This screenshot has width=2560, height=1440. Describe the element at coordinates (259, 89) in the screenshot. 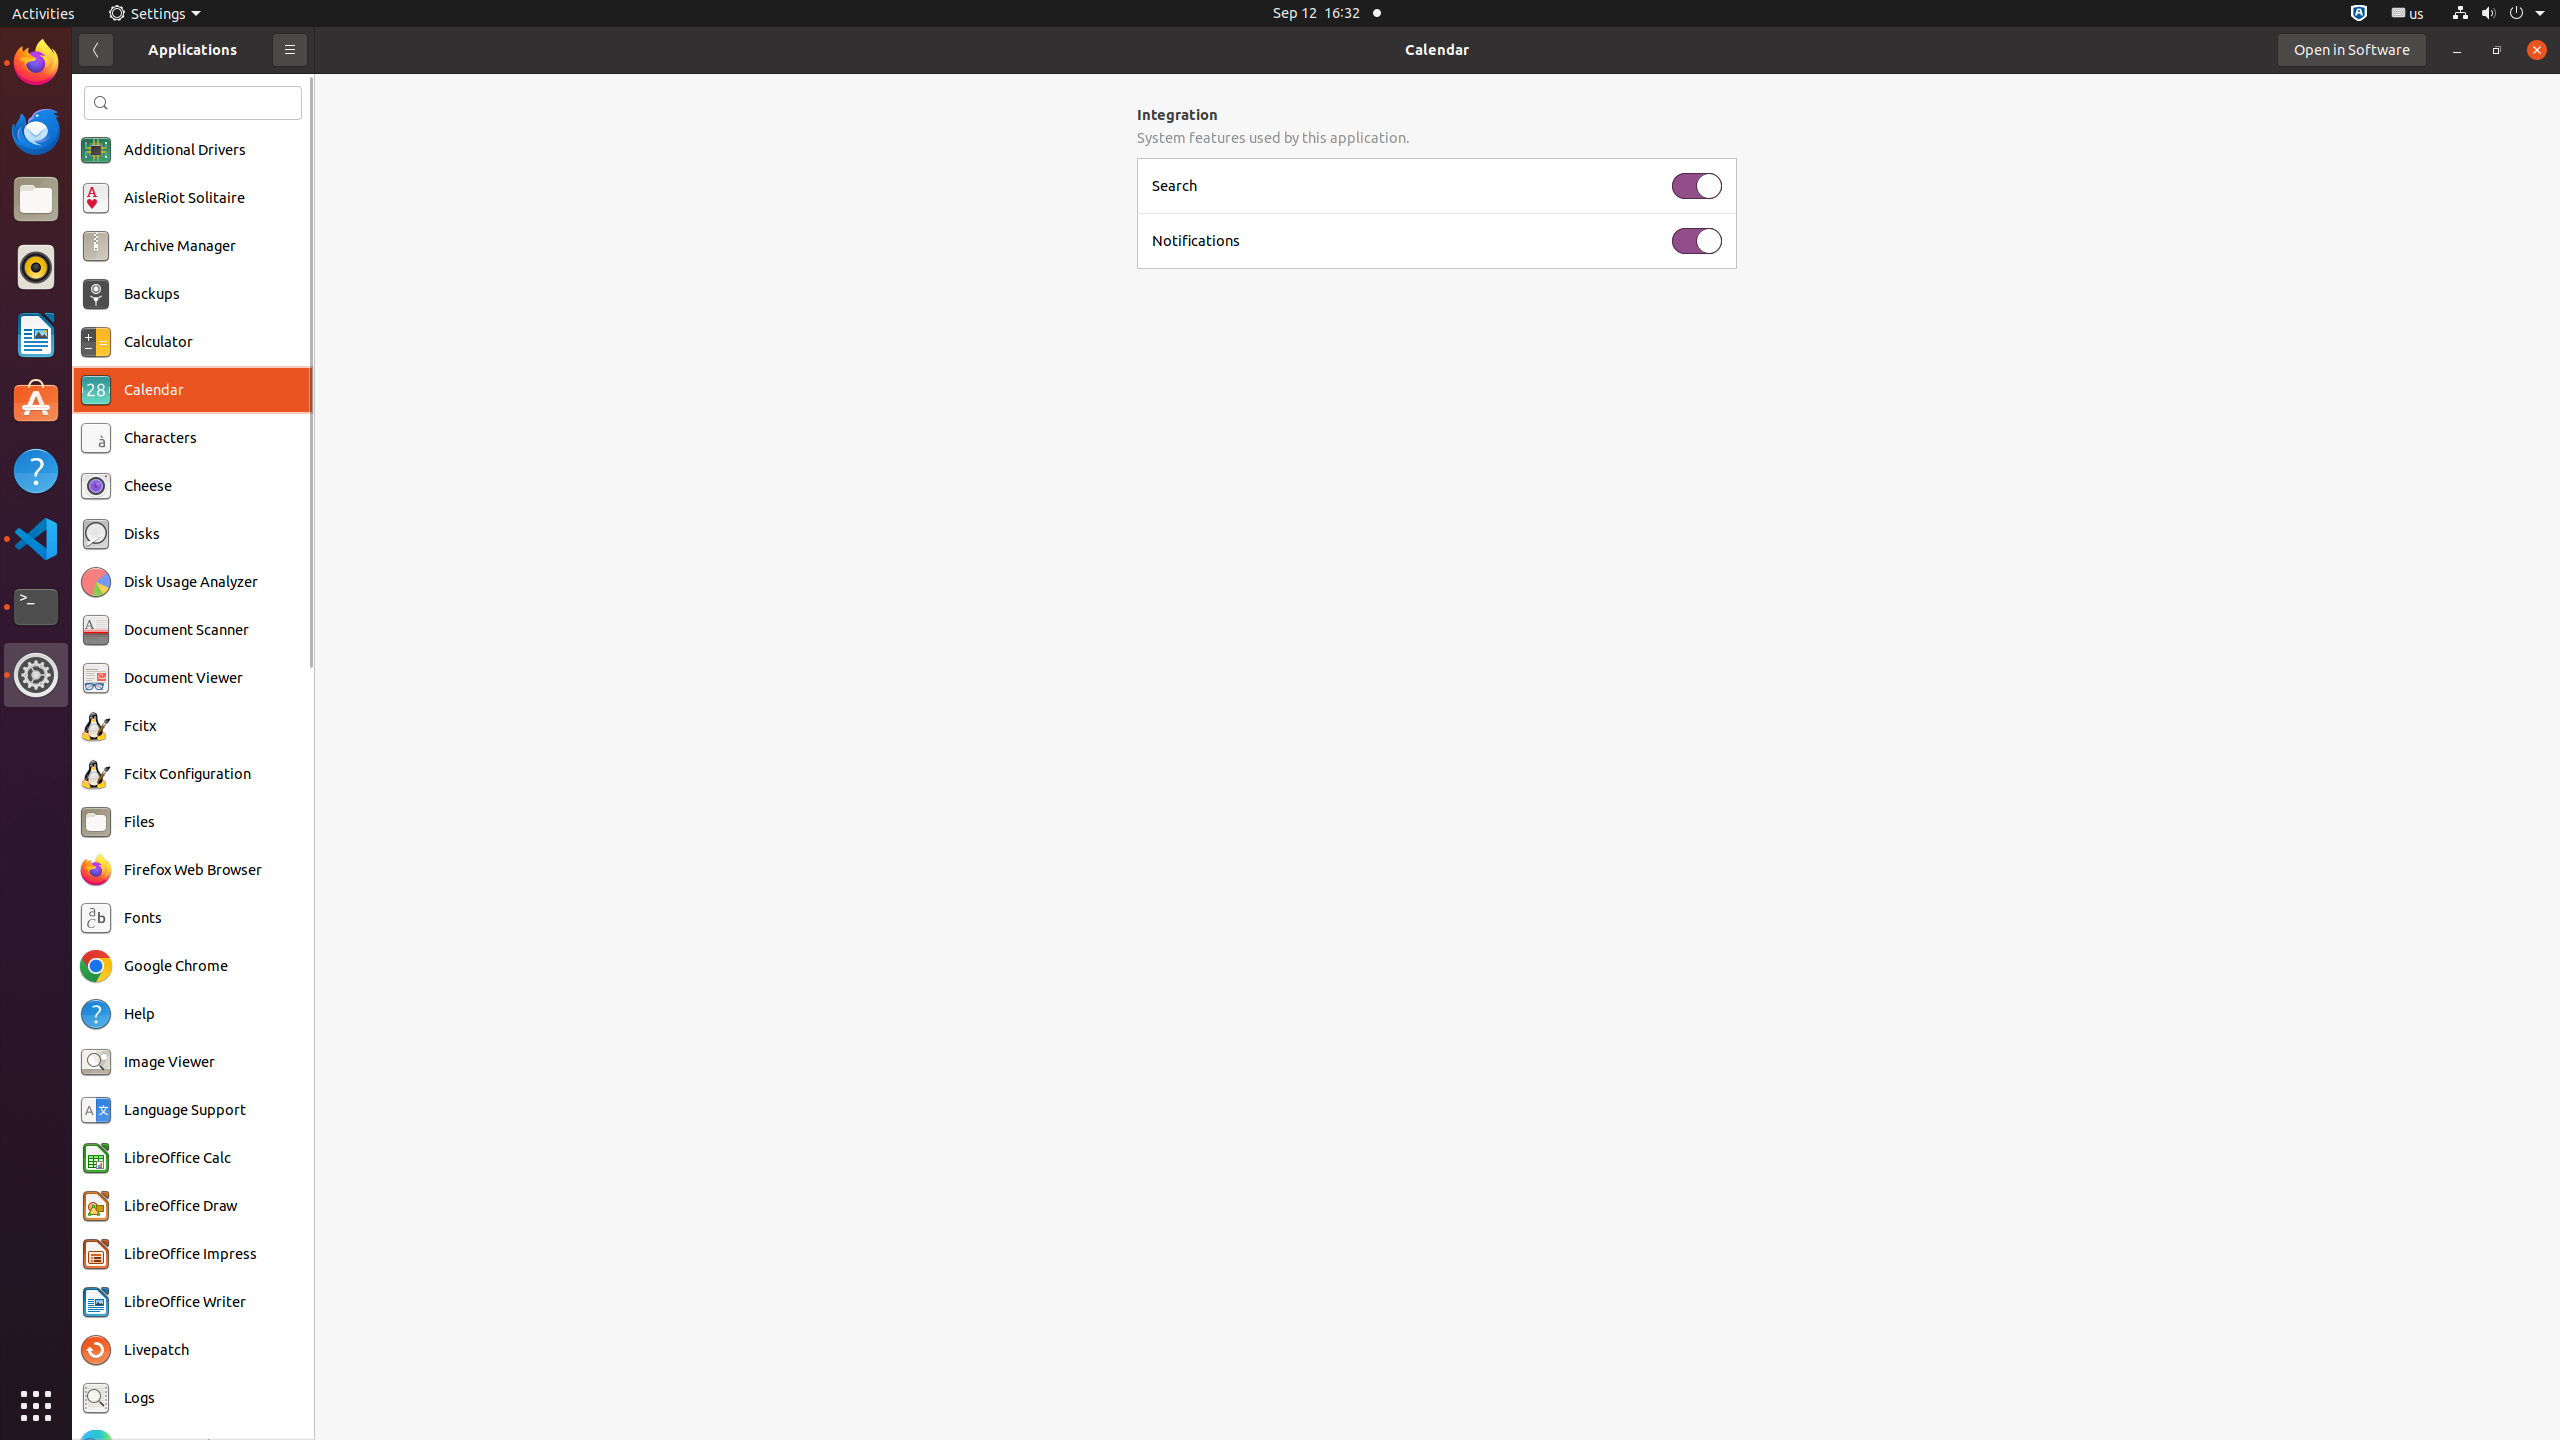

I see `li.txt` at that location.